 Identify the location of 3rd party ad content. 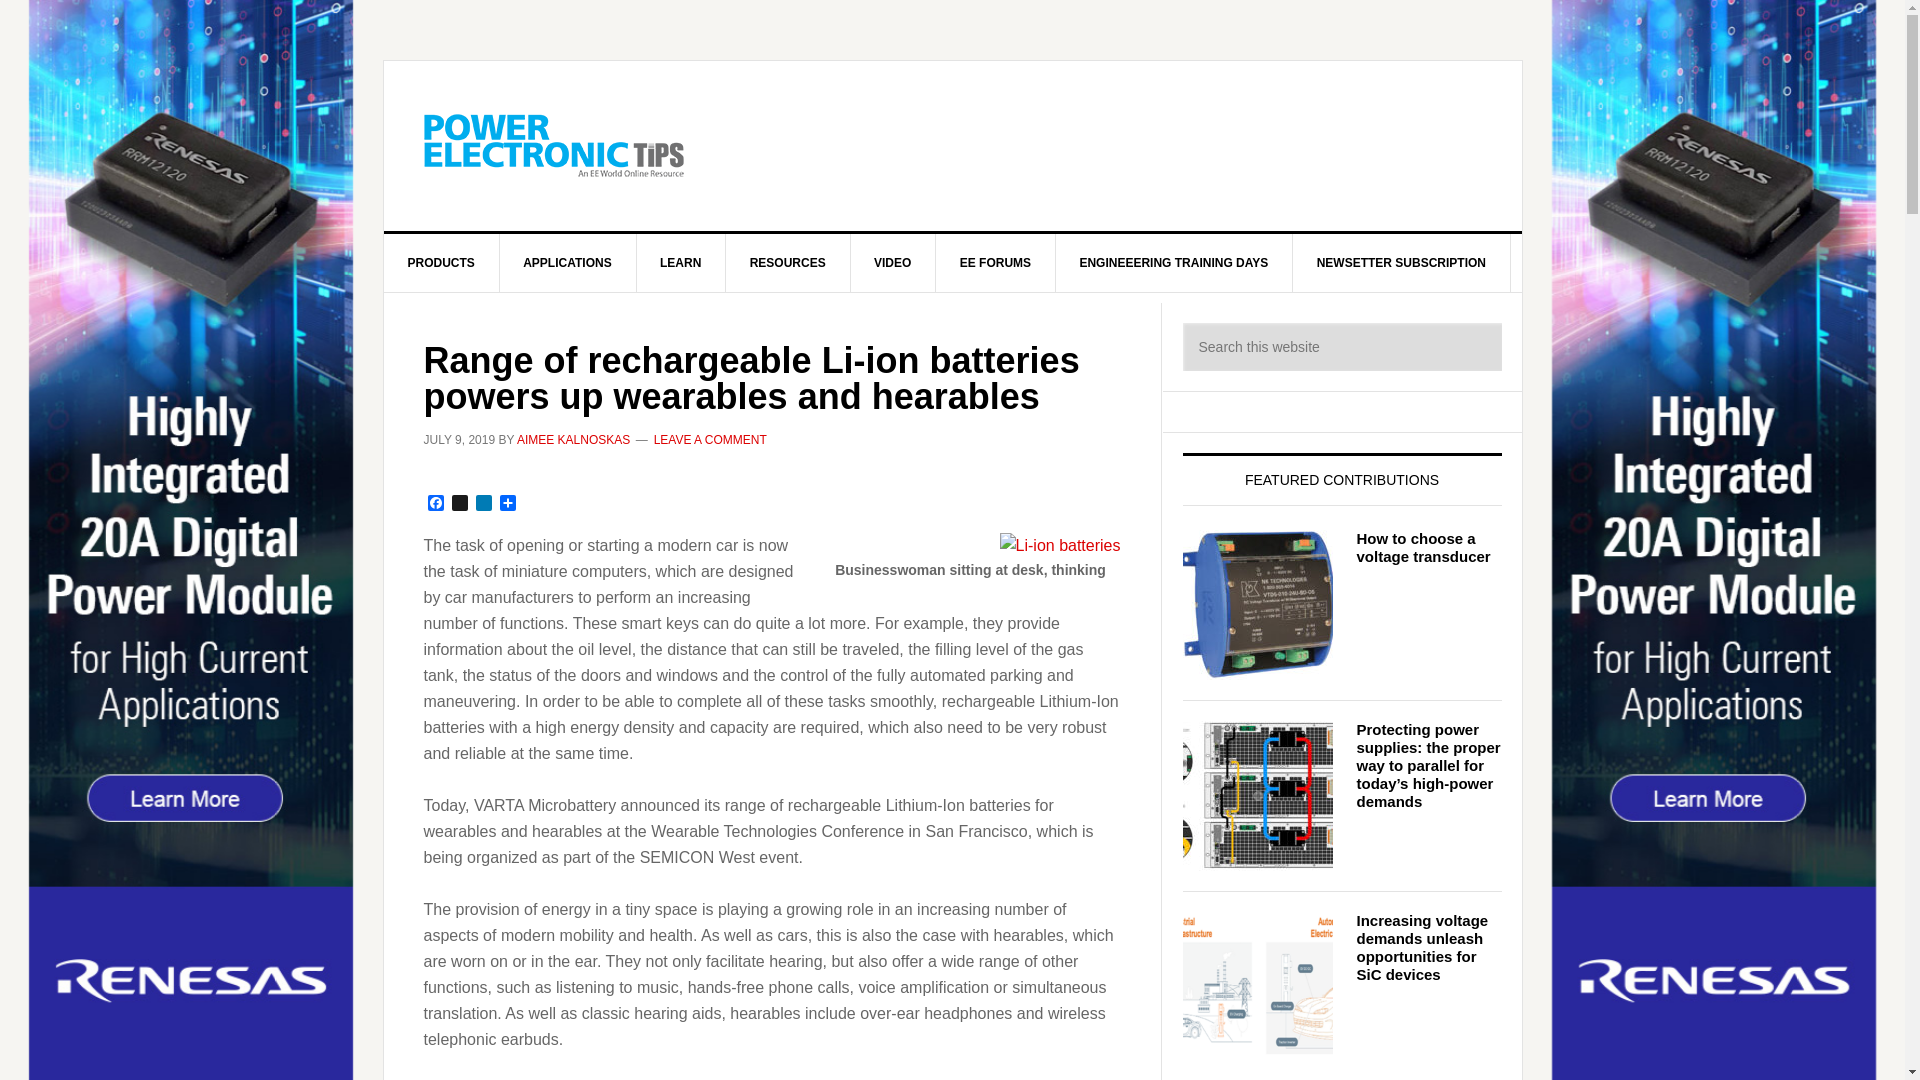
(1118, 146).